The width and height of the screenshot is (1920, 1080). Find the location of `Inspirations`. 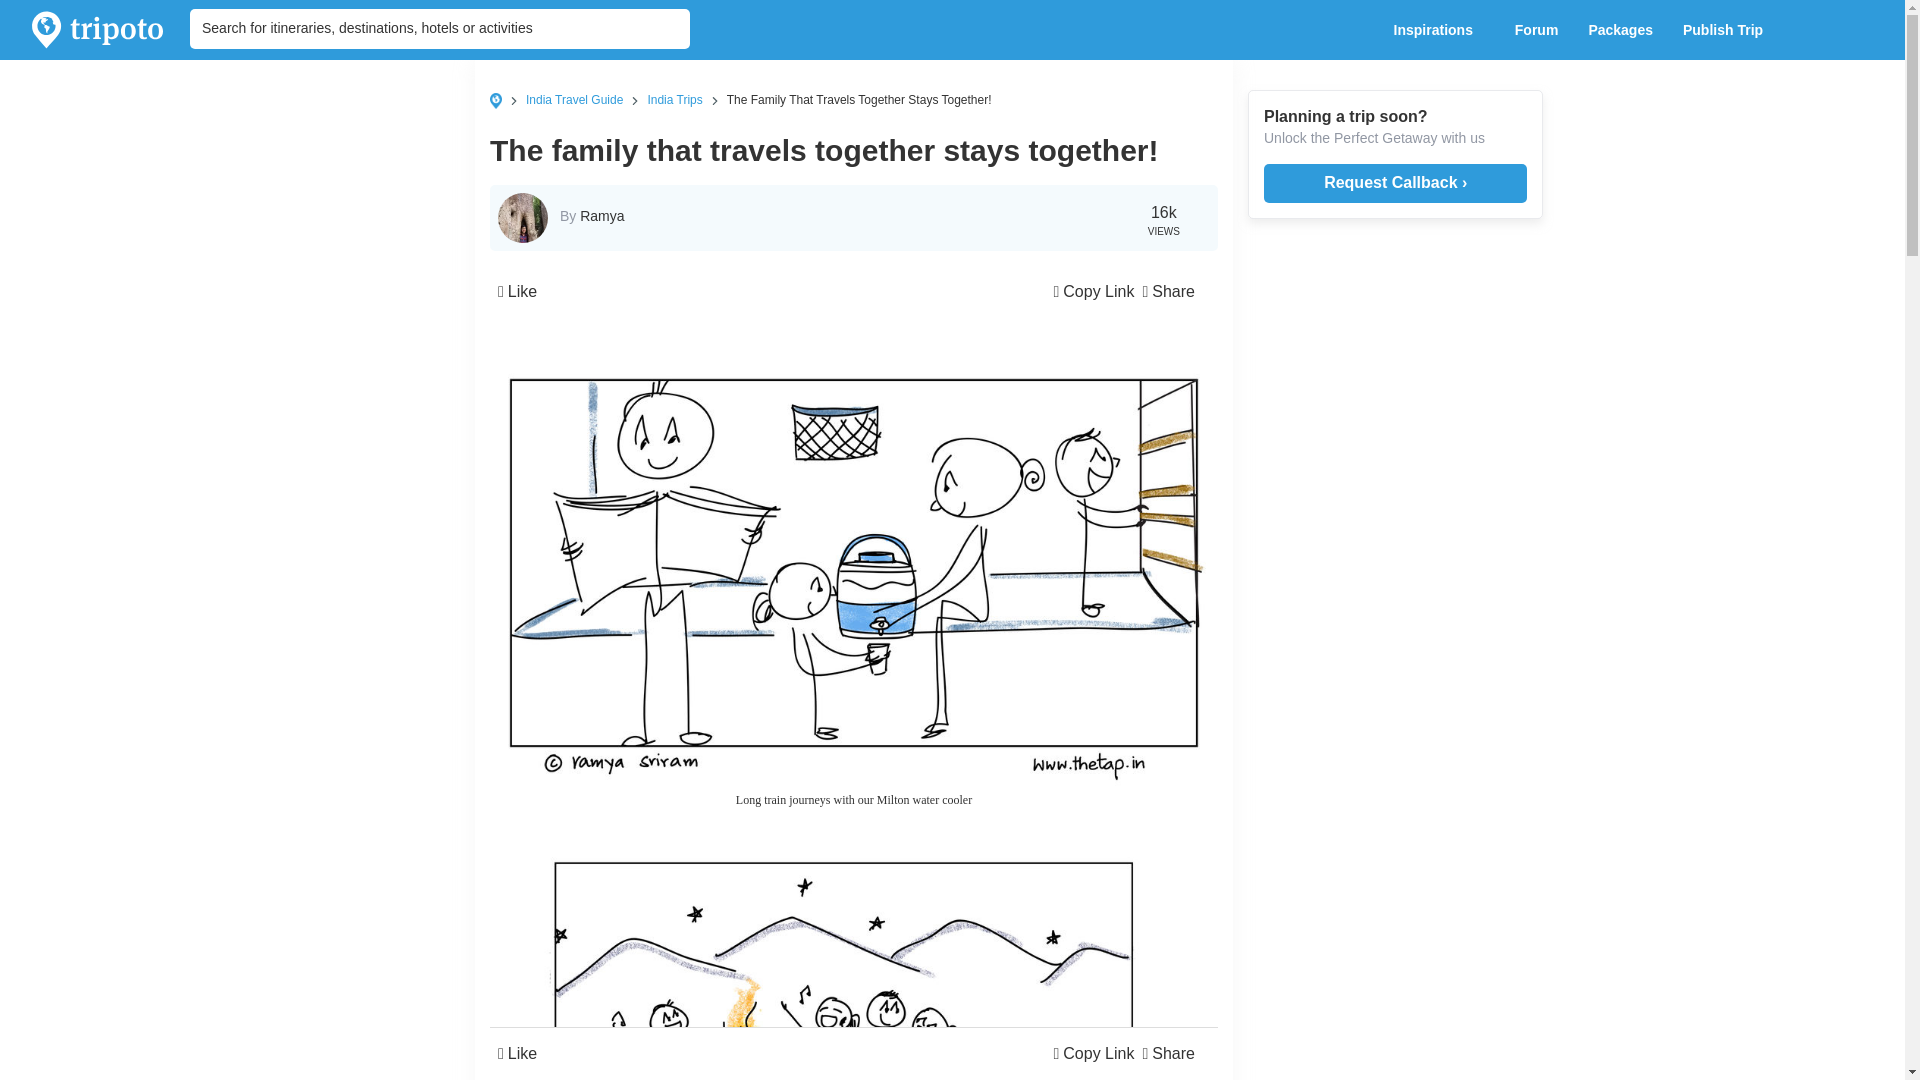

Inspirations is located at coordinates (1438, 30).